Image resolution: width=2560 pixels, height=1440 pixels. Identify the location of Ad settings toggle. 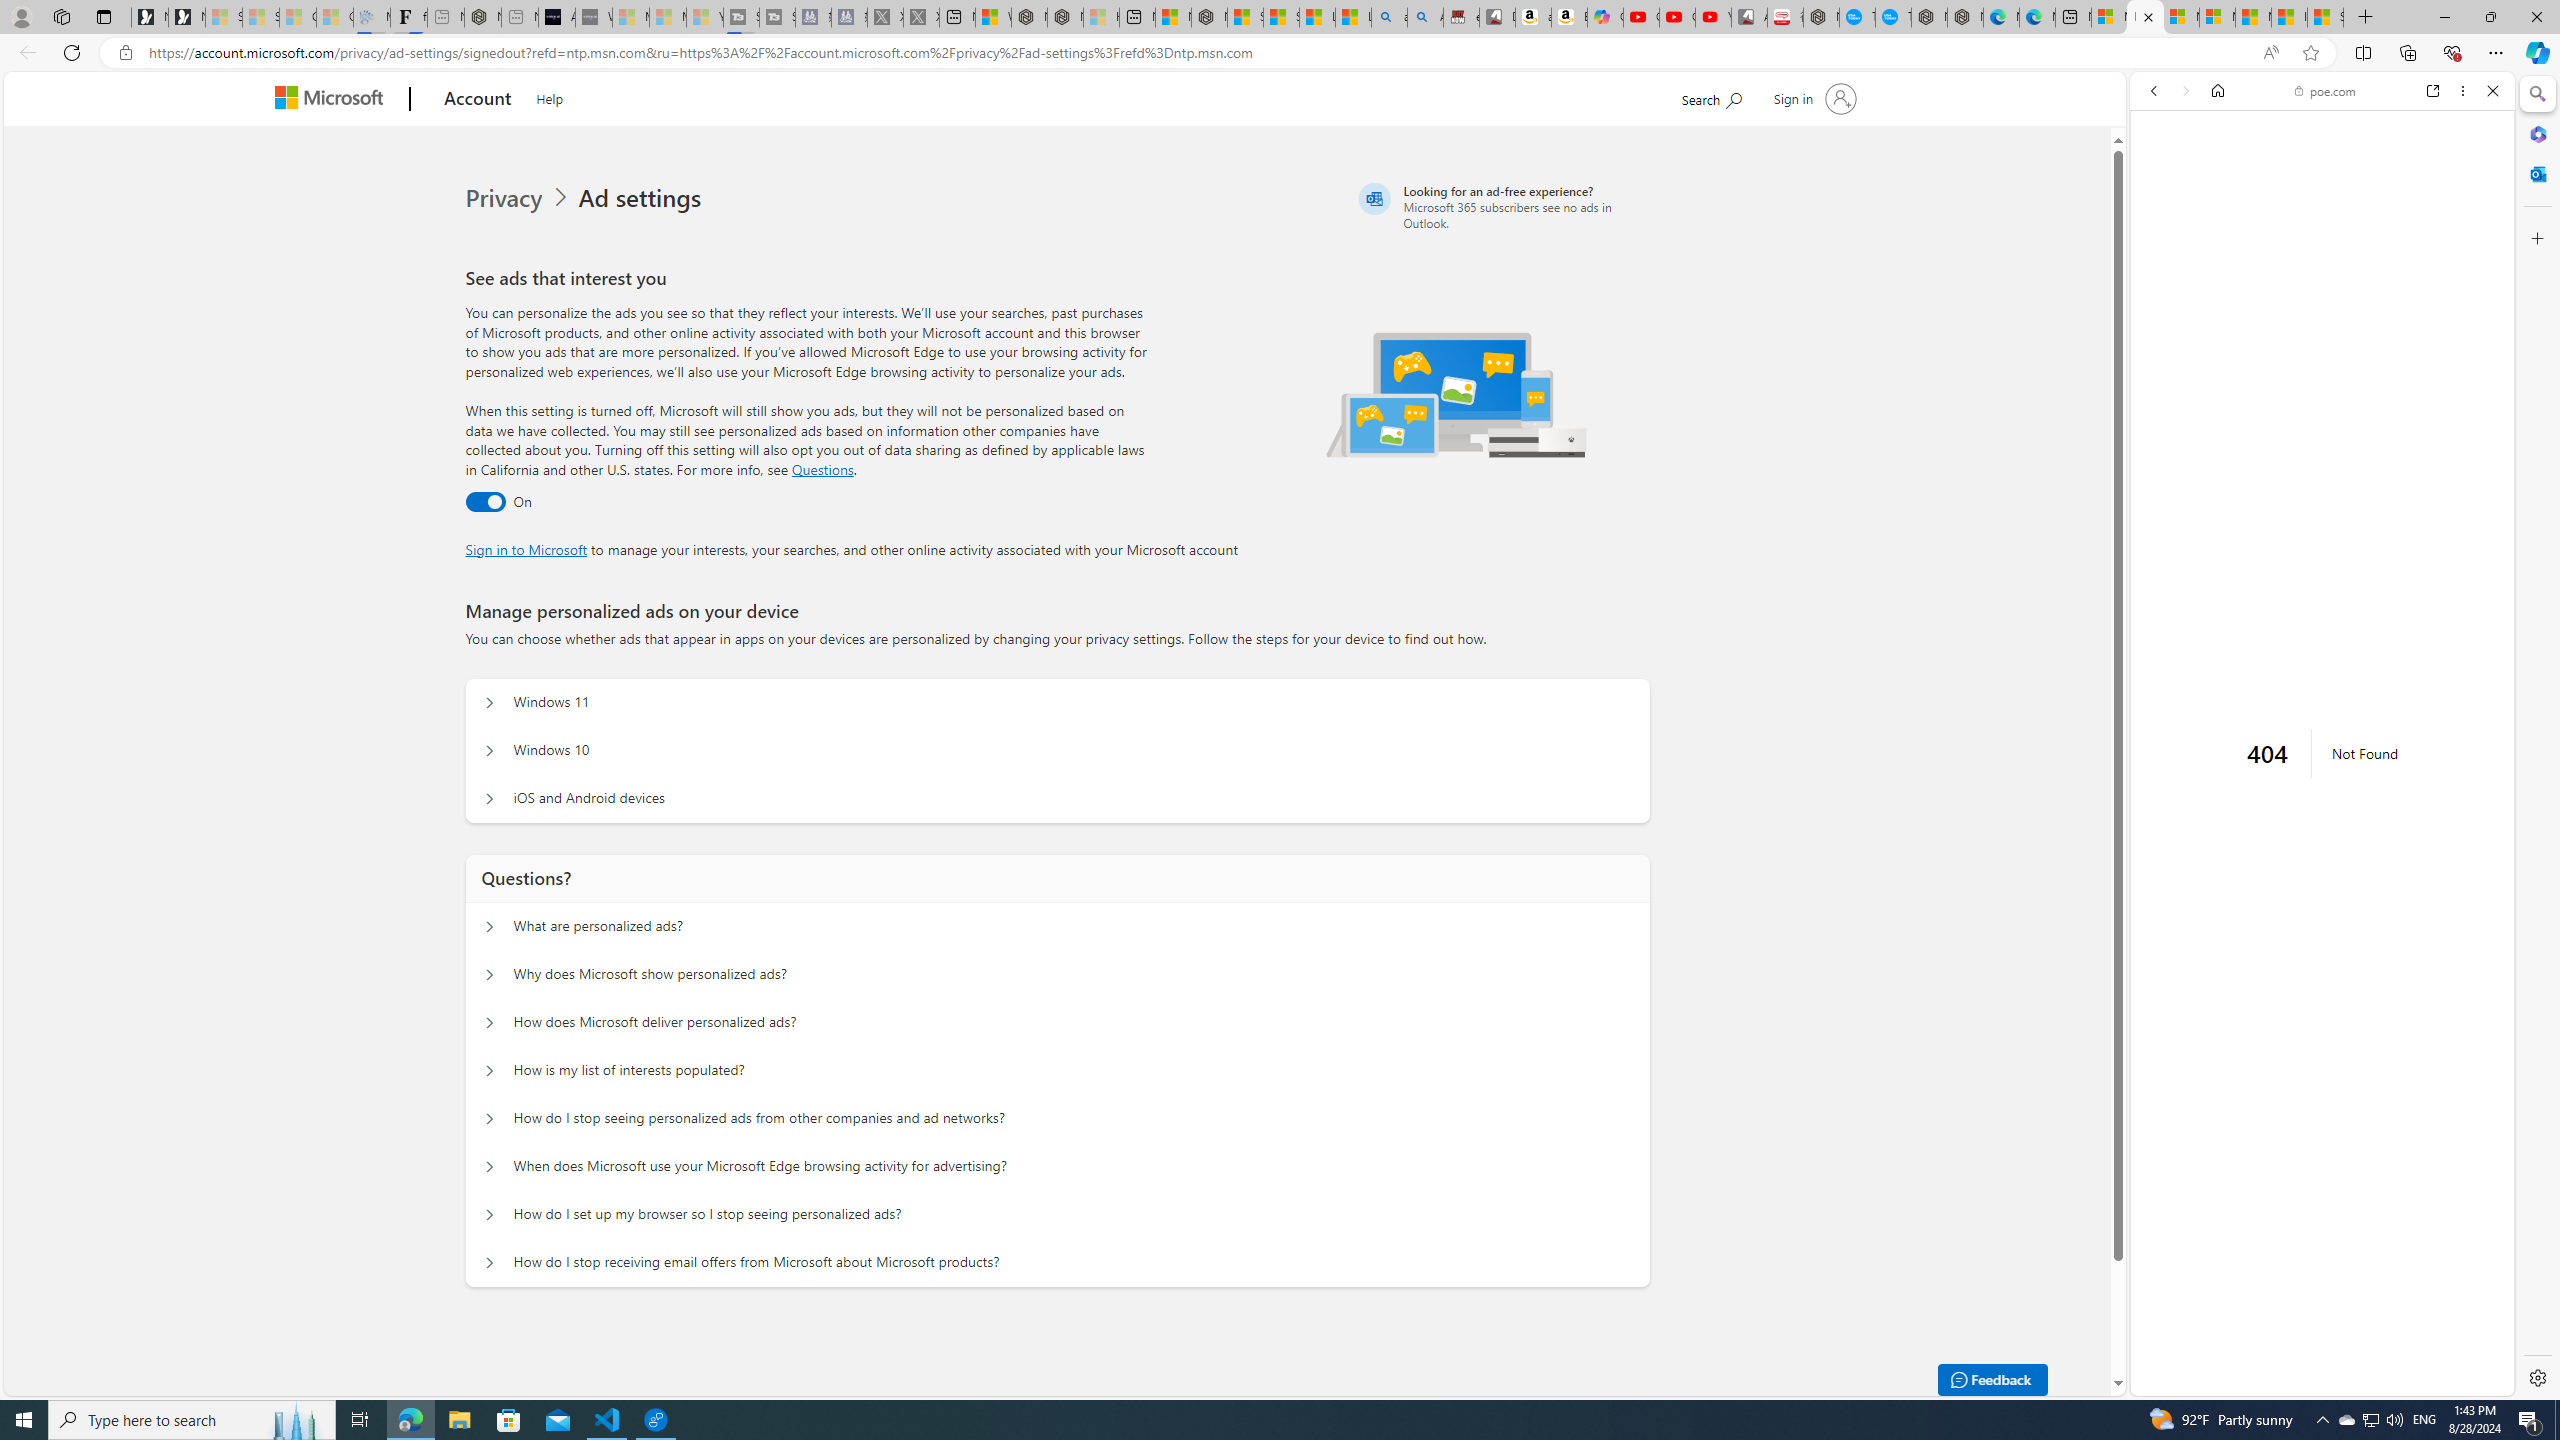
(486, 502).